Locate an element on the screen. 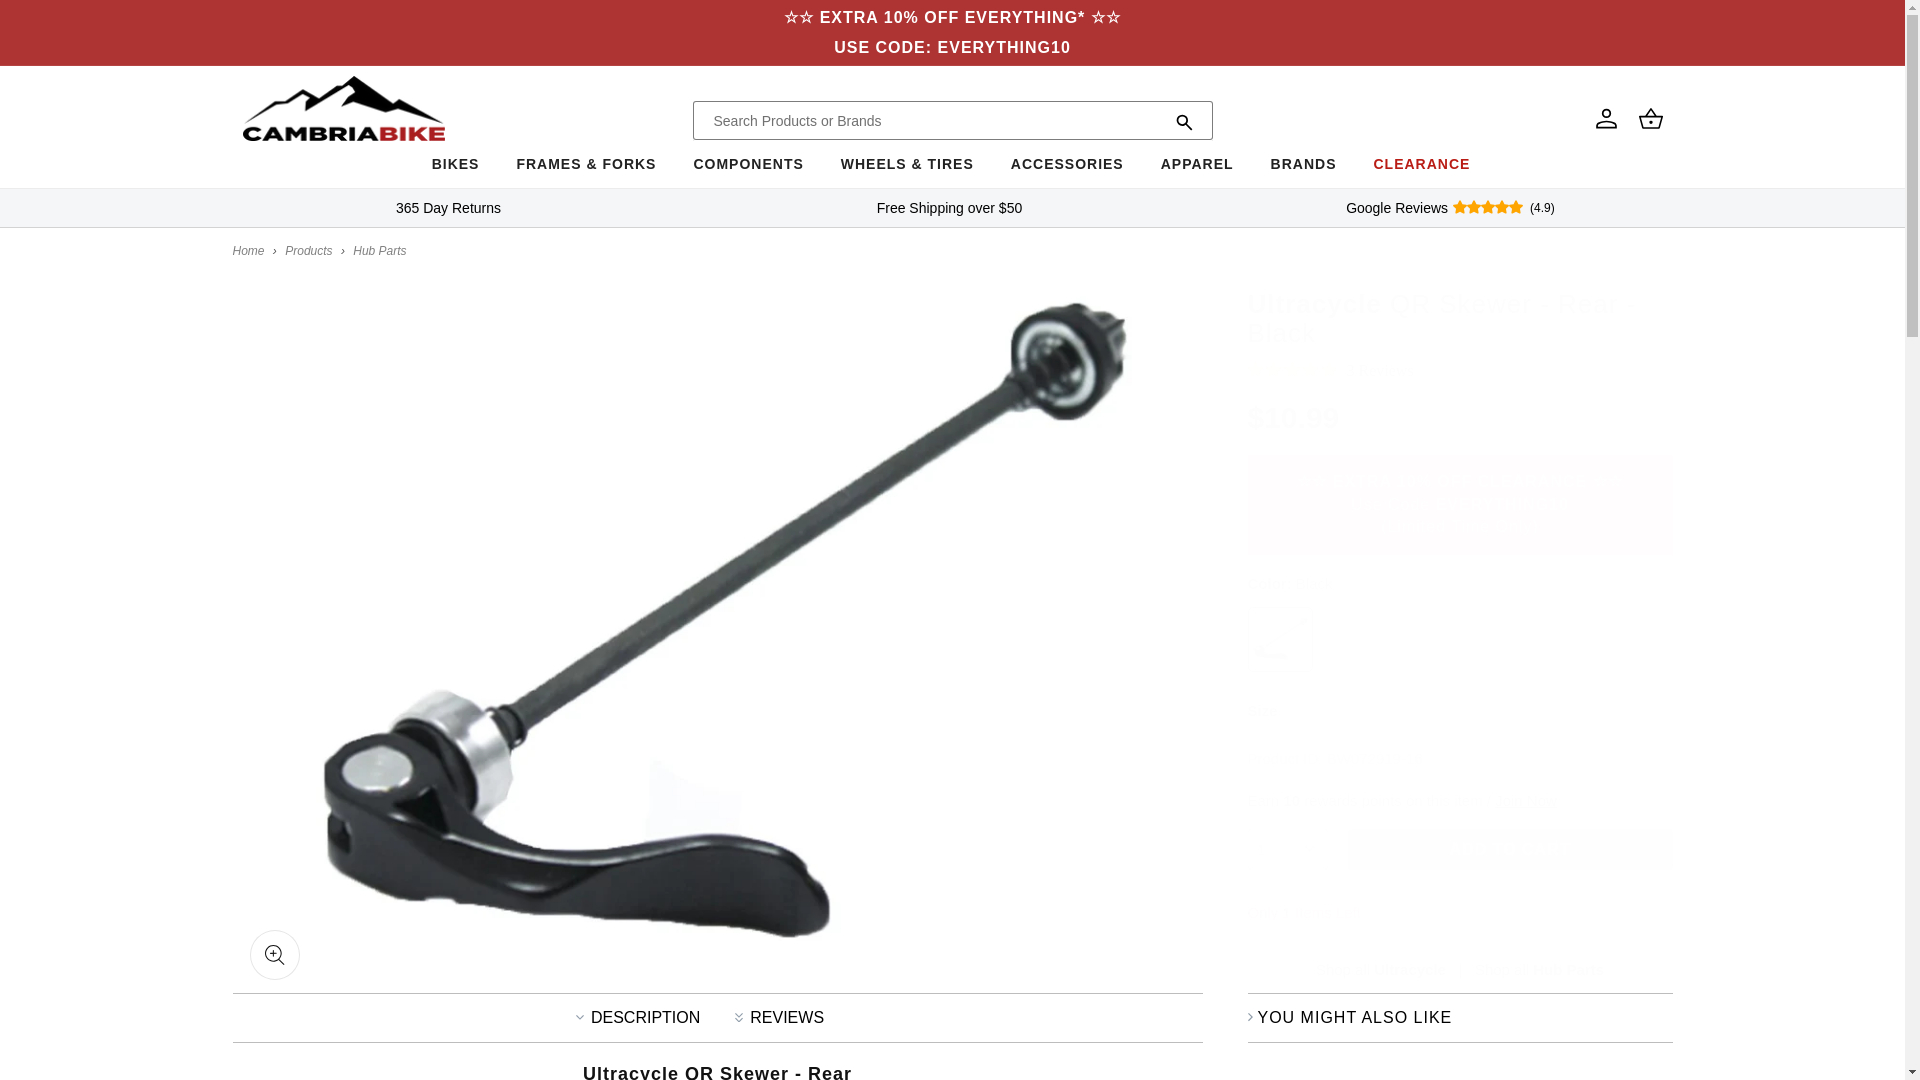  3 Reviews is located at coordinates (1330, 370).